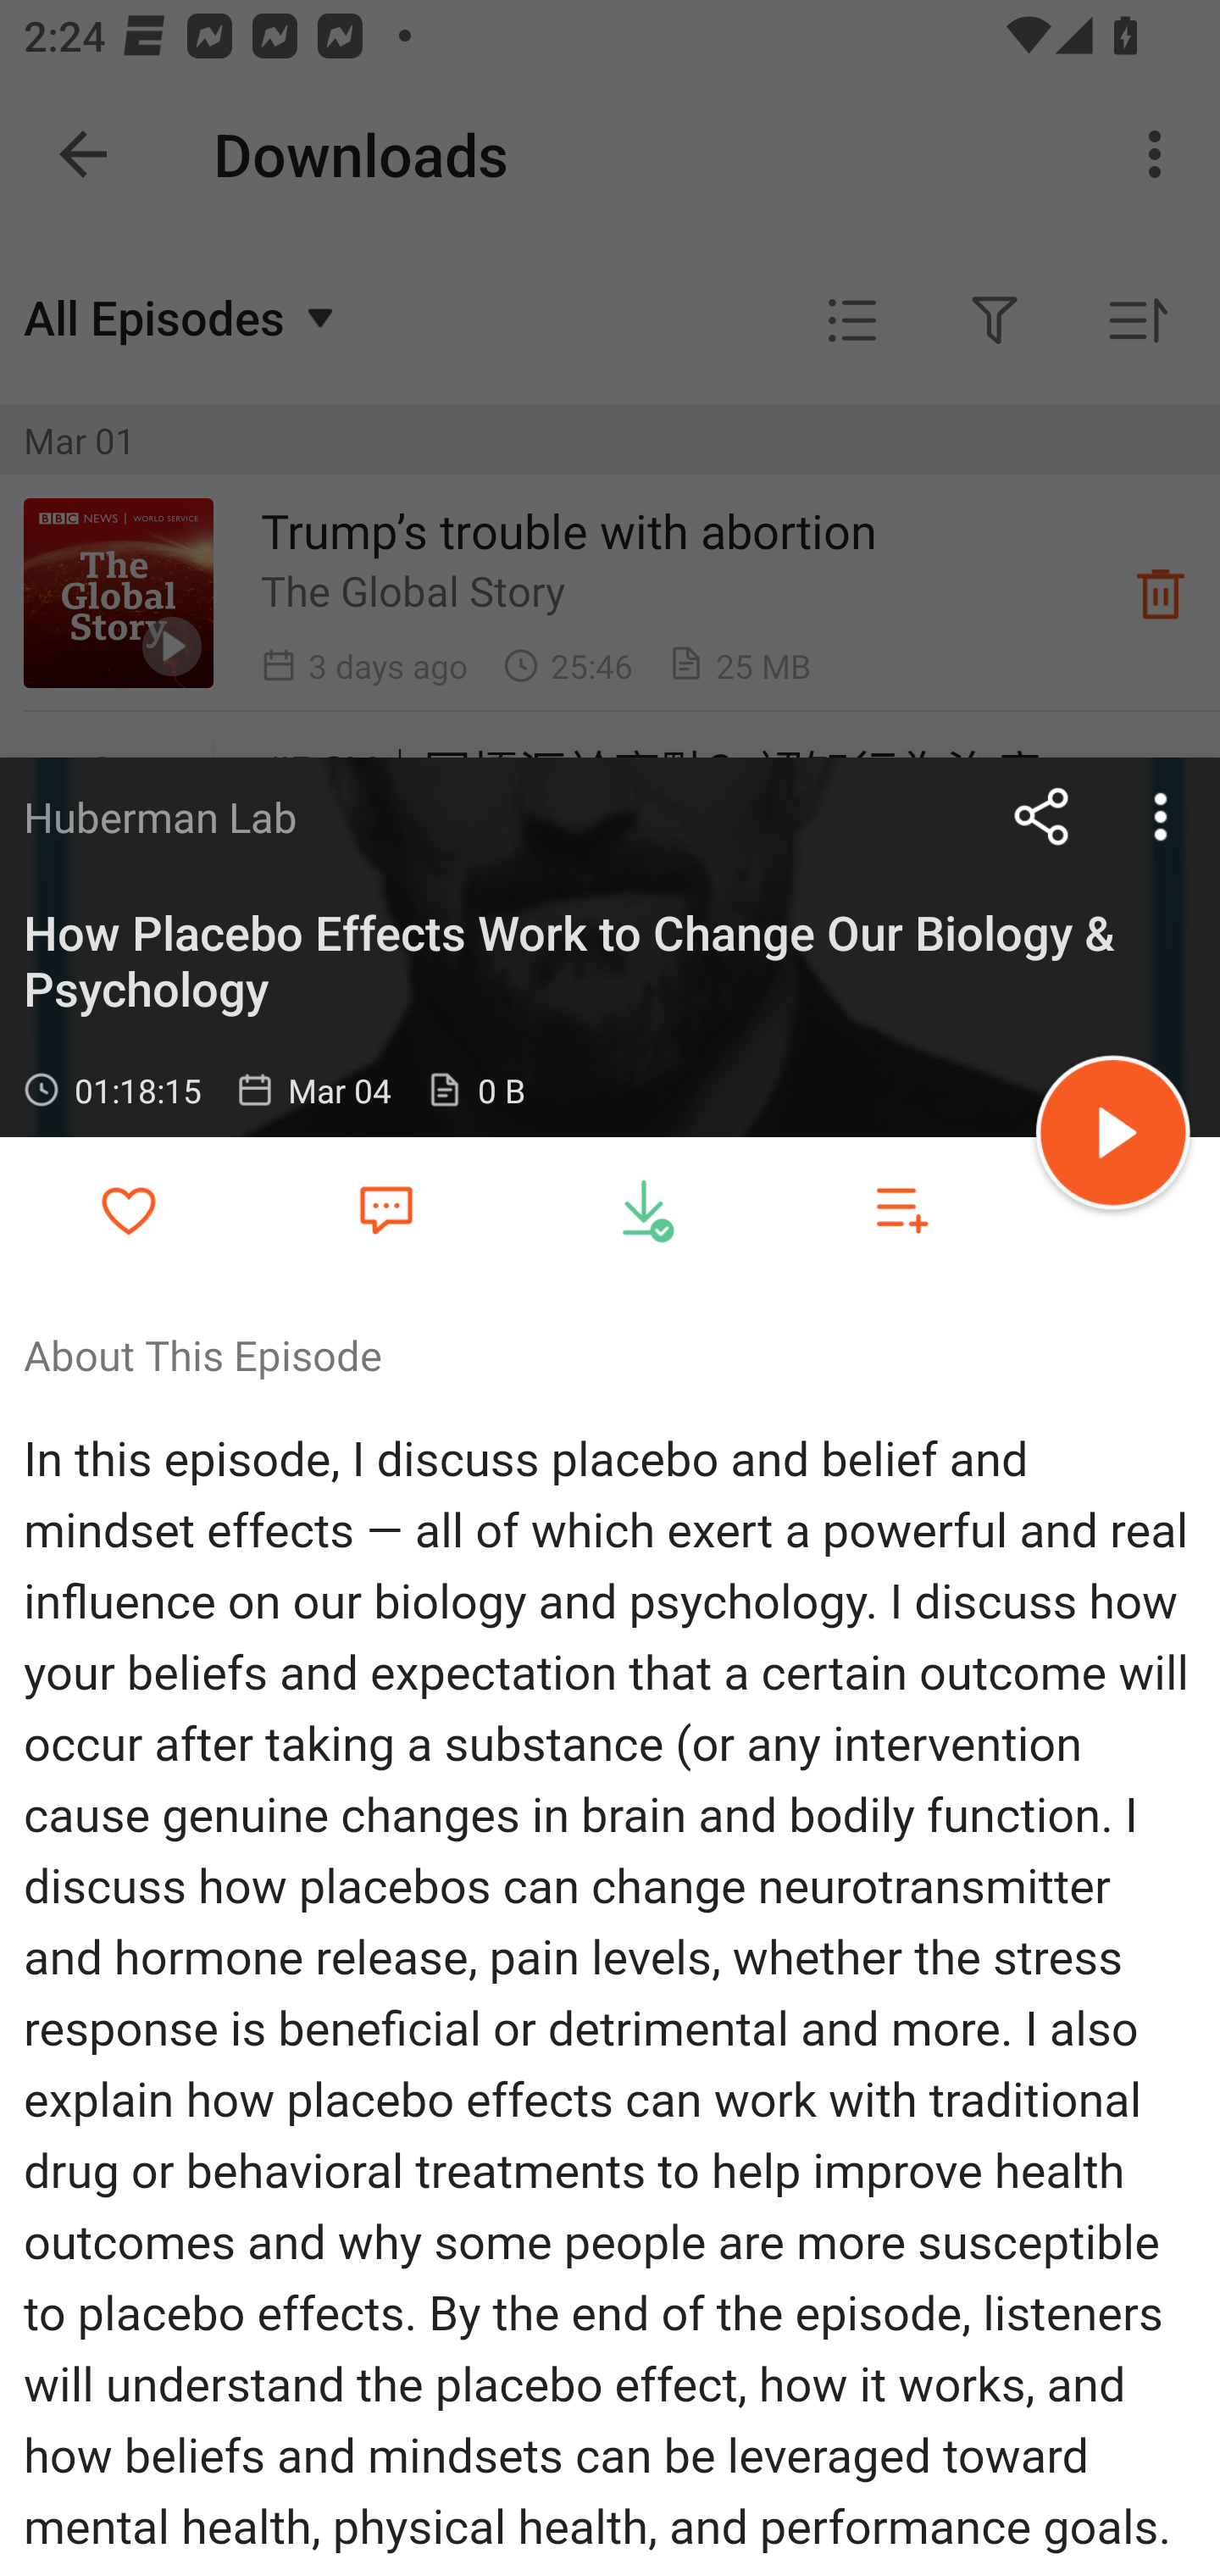 The width and height of the screenshot is (1220, 2576). What do you see at coordinates (129, 1208) in the screenshot?
I see `Add to Favorites` at bounding box center [129, 1208].